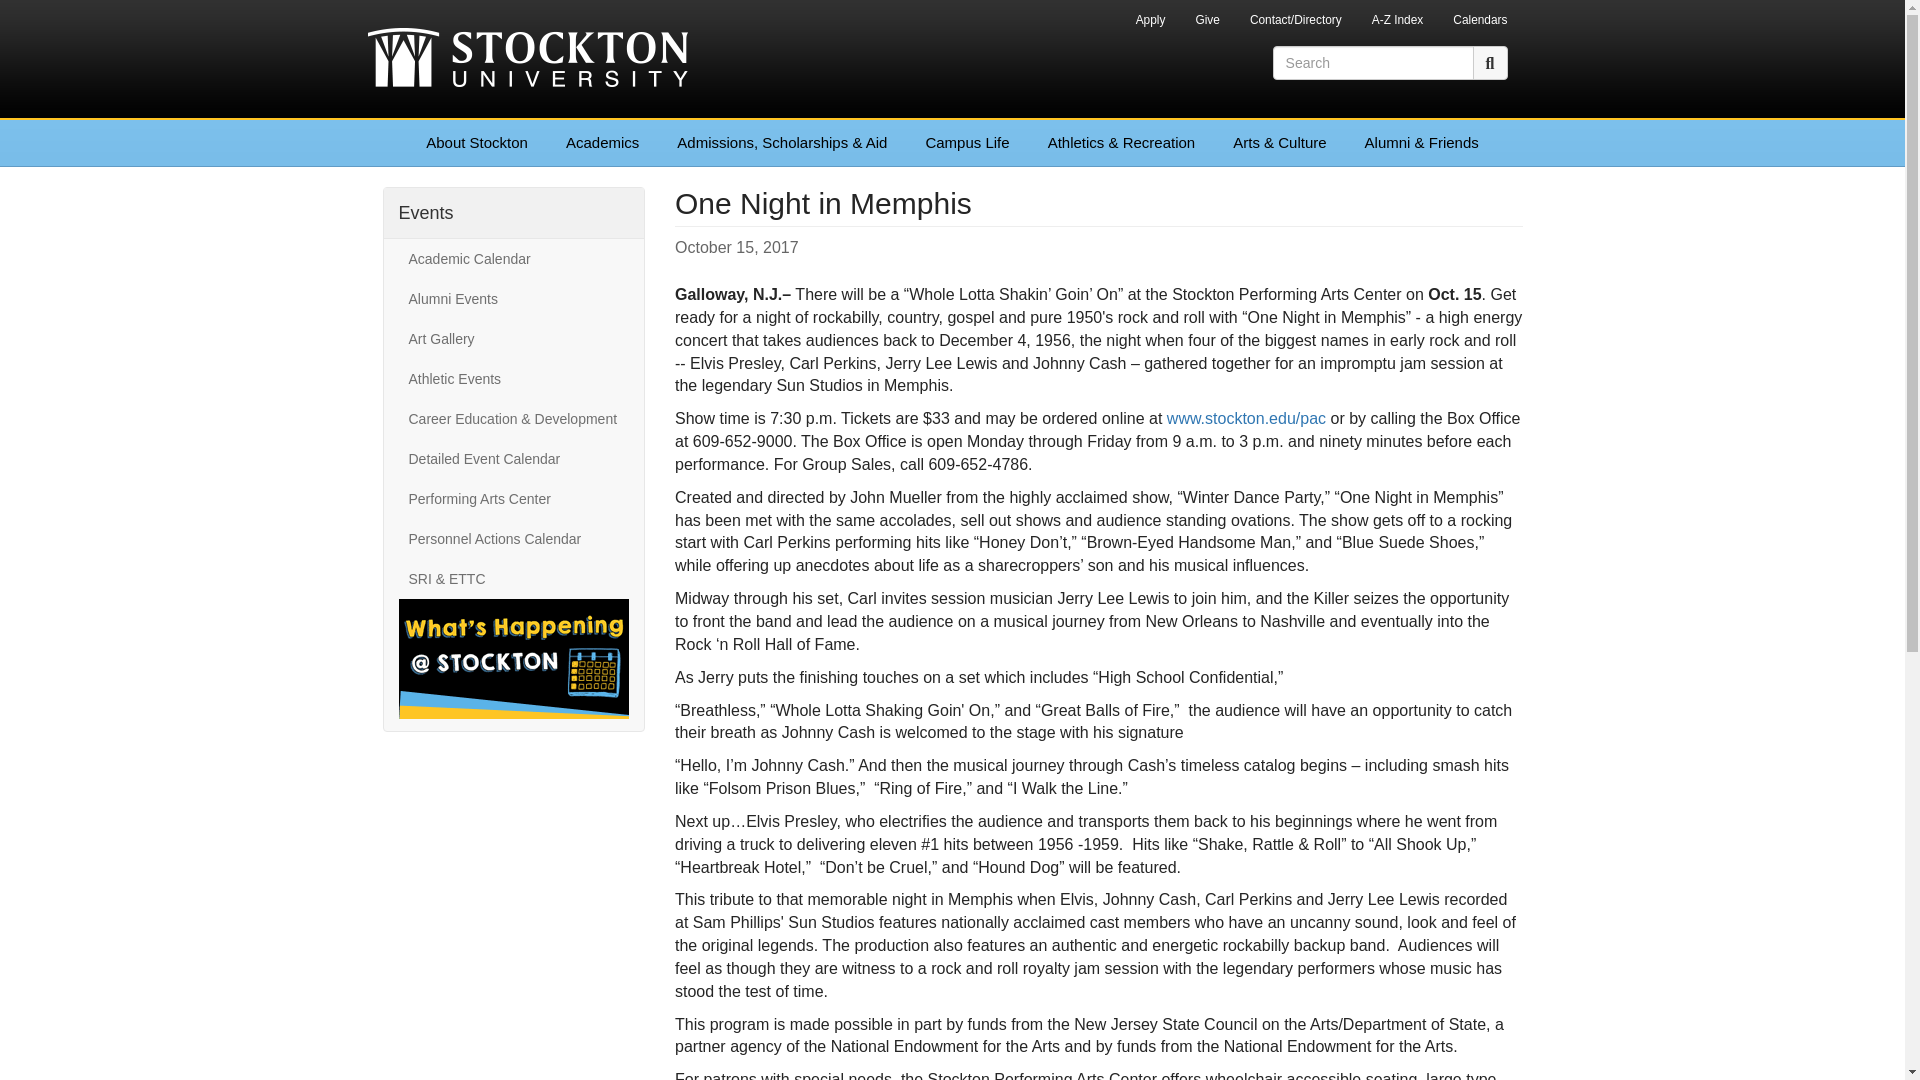  What do you see at coordinates (1207, 22) in the screenshot?
I see `Give` at bounding box center [1207, 22].